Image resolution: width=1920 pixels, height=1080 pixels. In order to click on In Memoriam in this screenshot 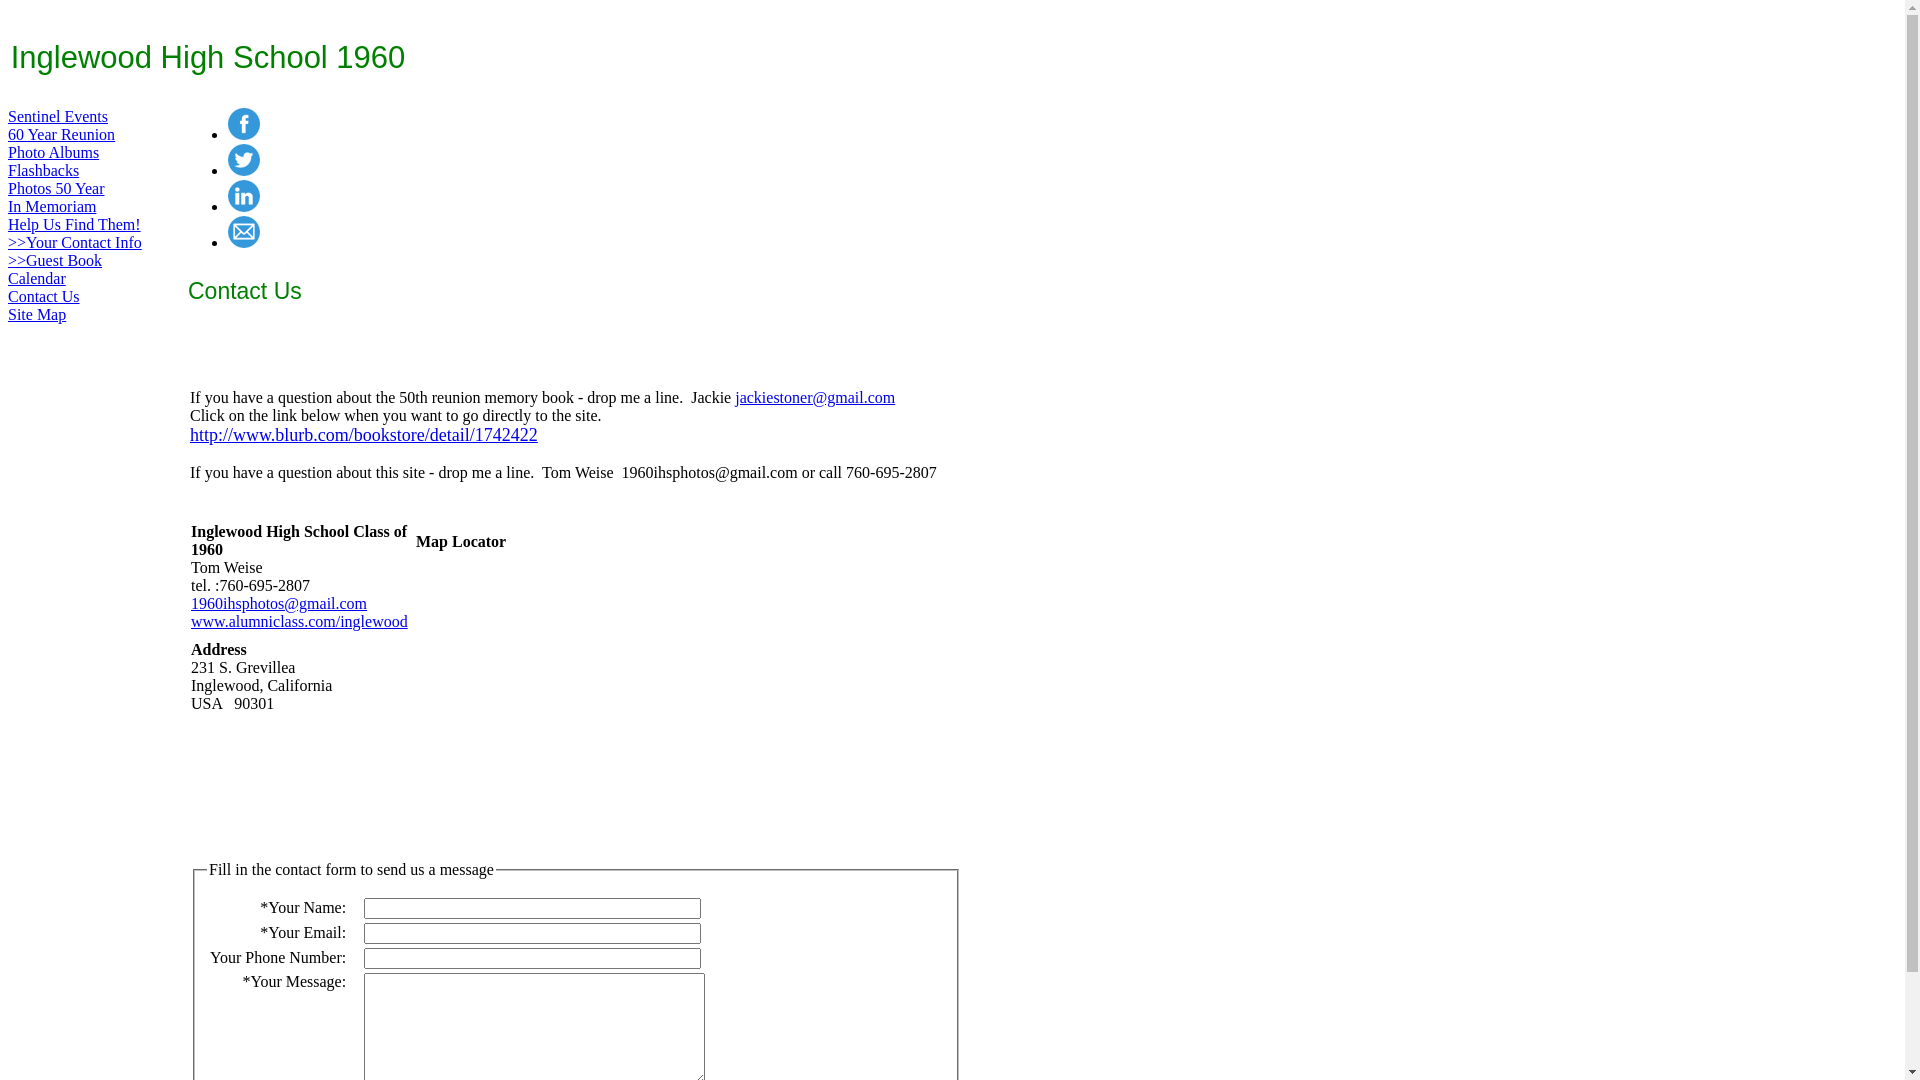, I will do `click(52, 206)`.